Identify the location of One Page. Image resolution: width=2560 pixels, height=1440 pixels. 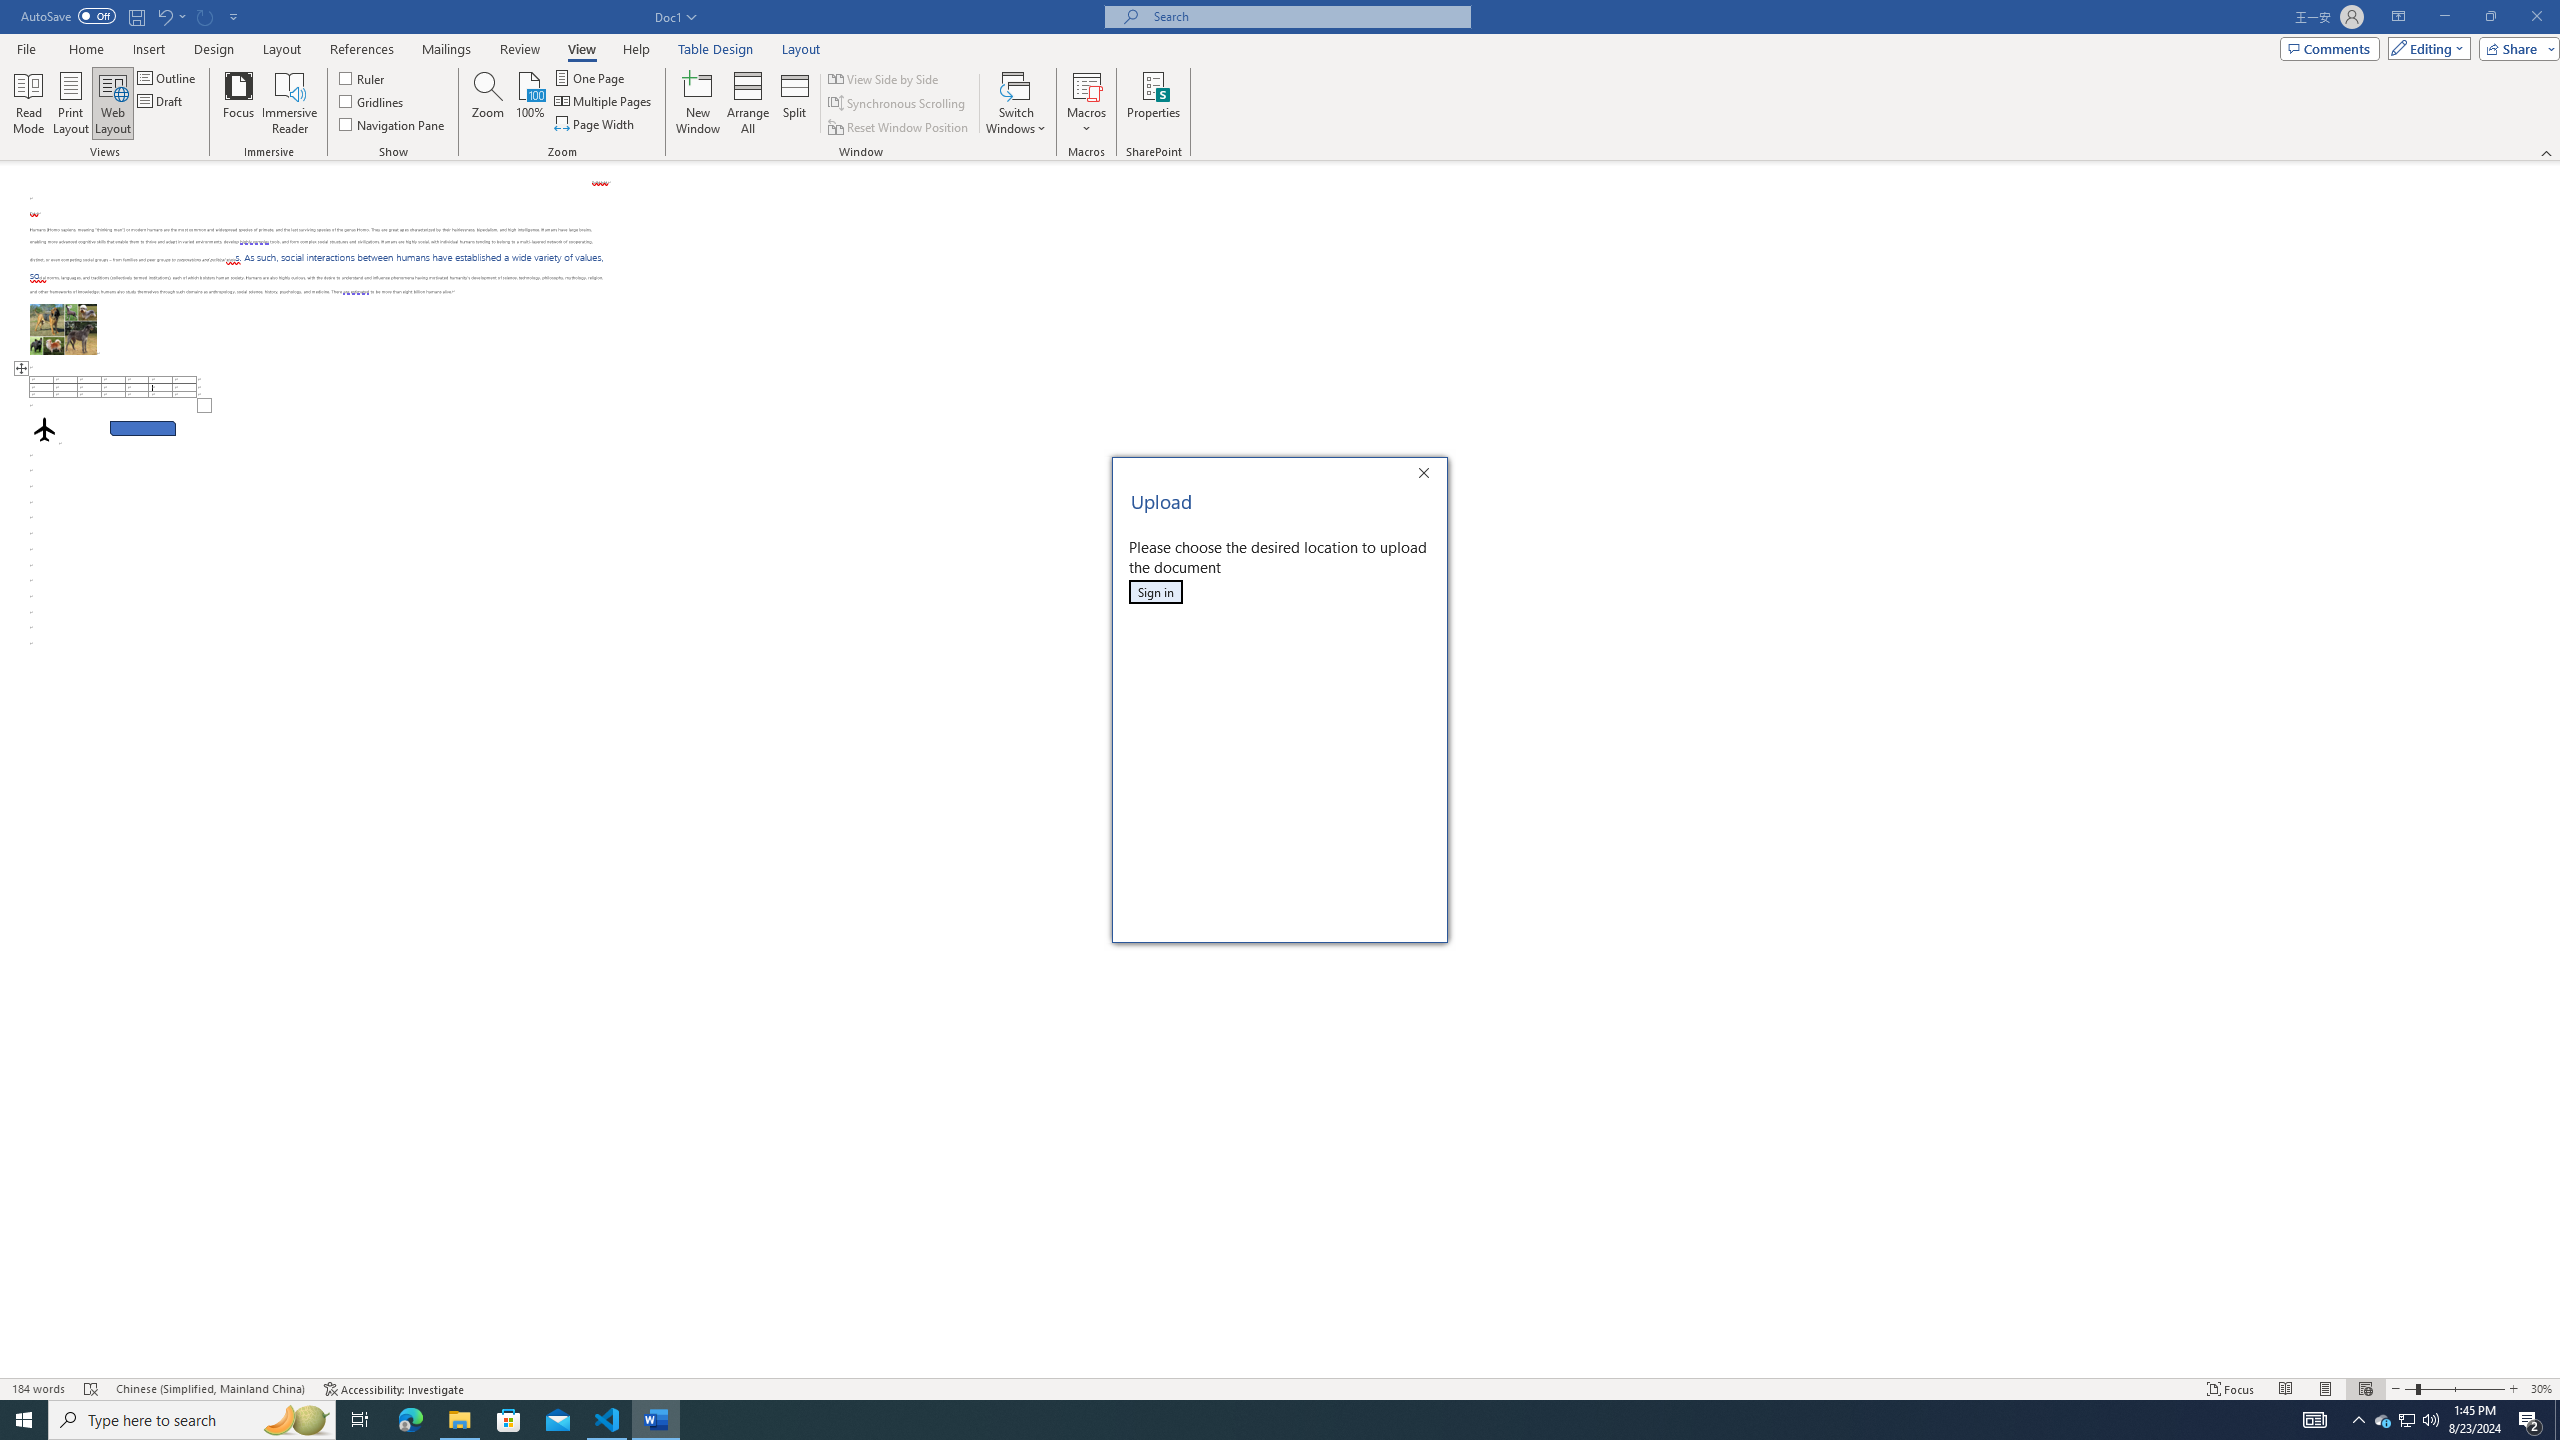
(590, 78).